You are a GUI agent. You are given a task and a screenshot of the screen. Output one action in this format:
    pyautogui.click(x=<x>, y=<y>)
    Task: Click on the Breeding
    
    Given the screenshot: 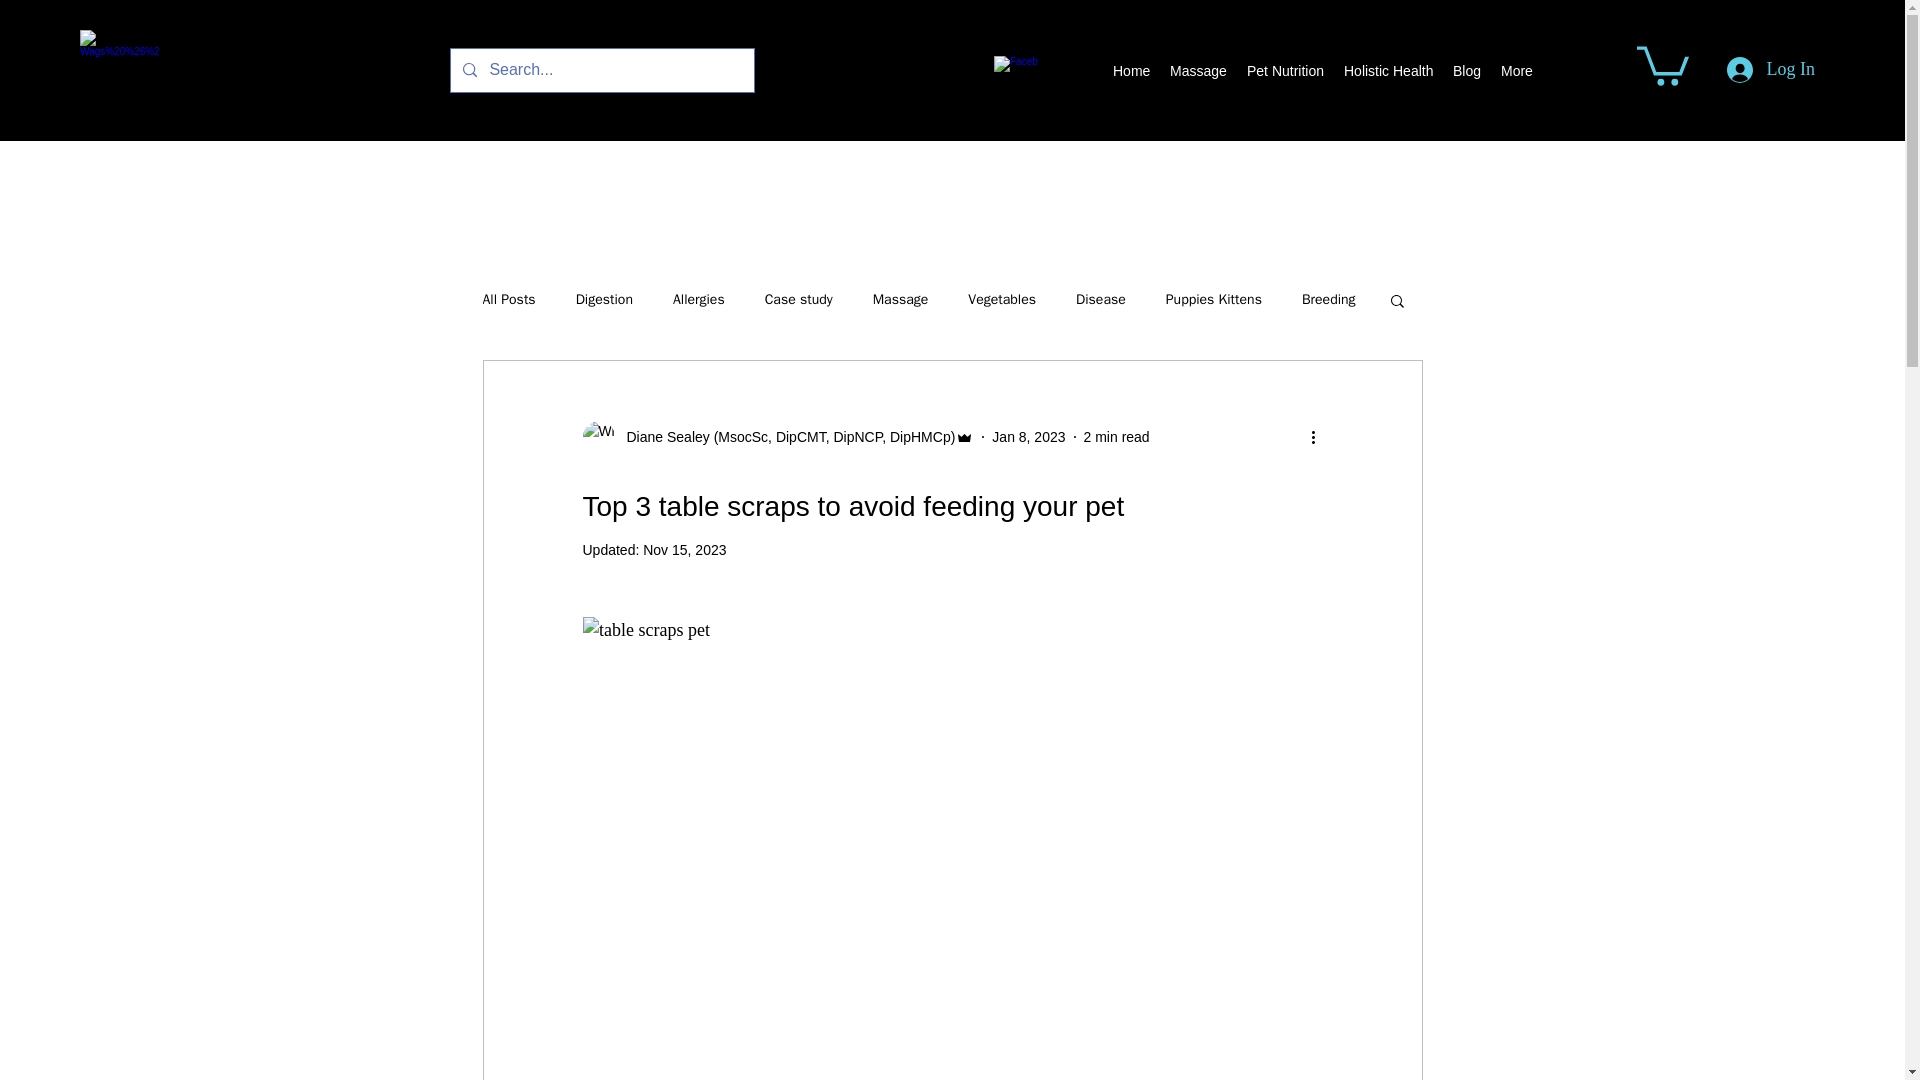 What is the action you would take?
    pyautogui.click(x=1328, y=299)
    